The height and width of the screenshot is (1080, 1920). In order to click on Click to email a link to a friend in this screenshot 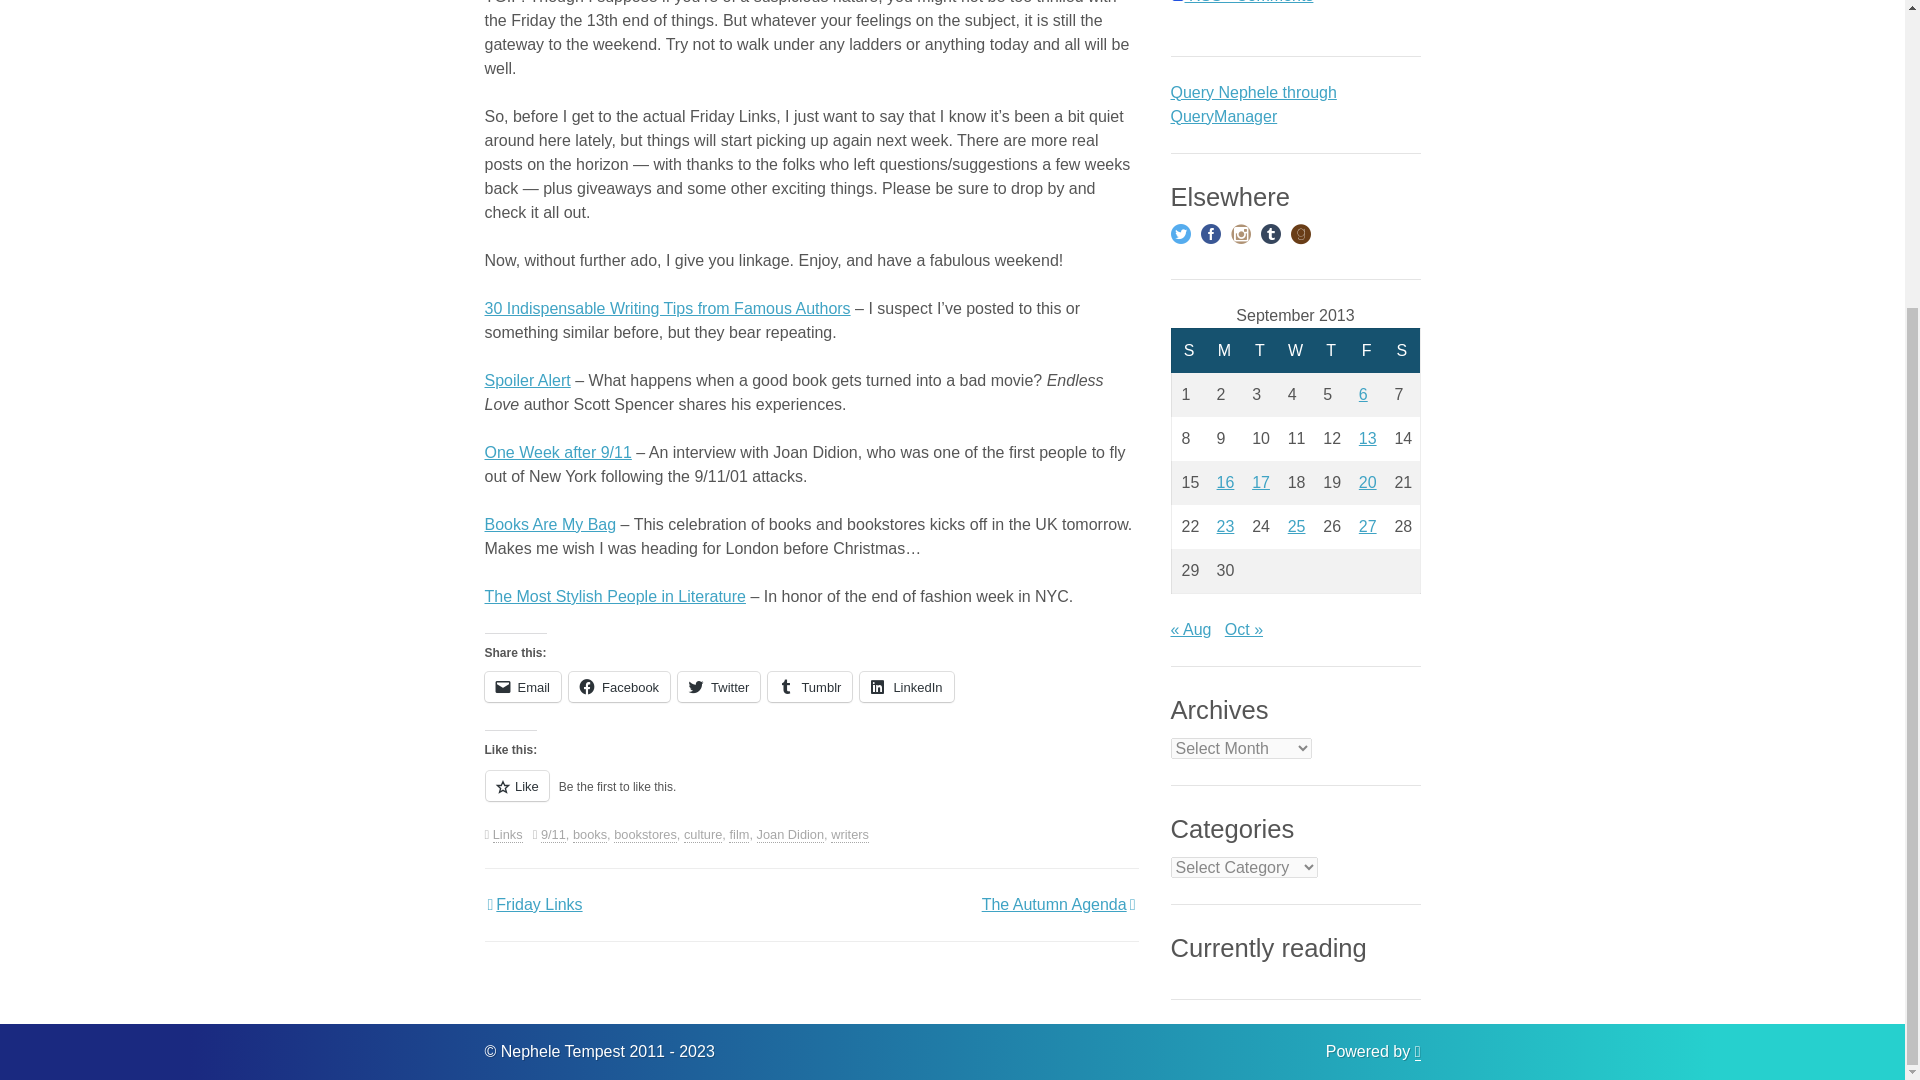, I will do `click(522, 686)`.